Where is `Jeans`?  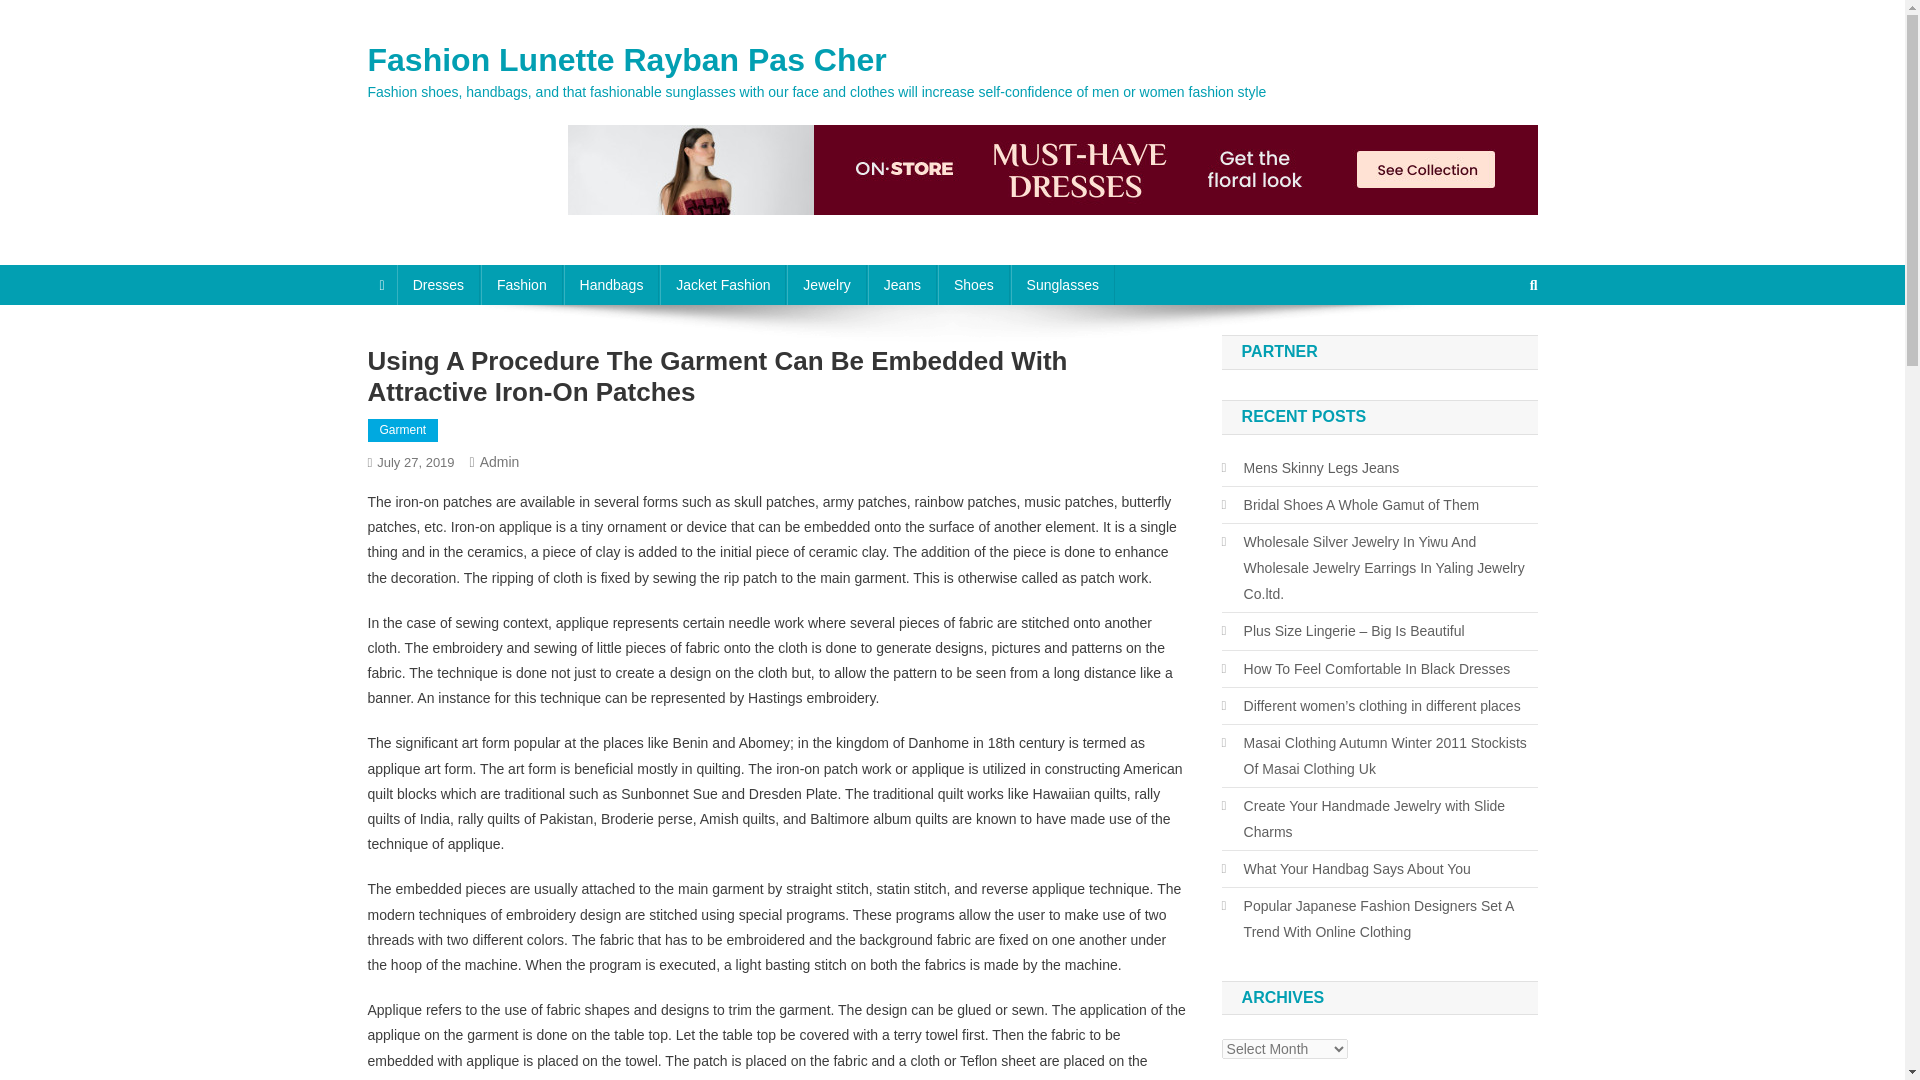
Jeans is located at coordinates (902, 284).